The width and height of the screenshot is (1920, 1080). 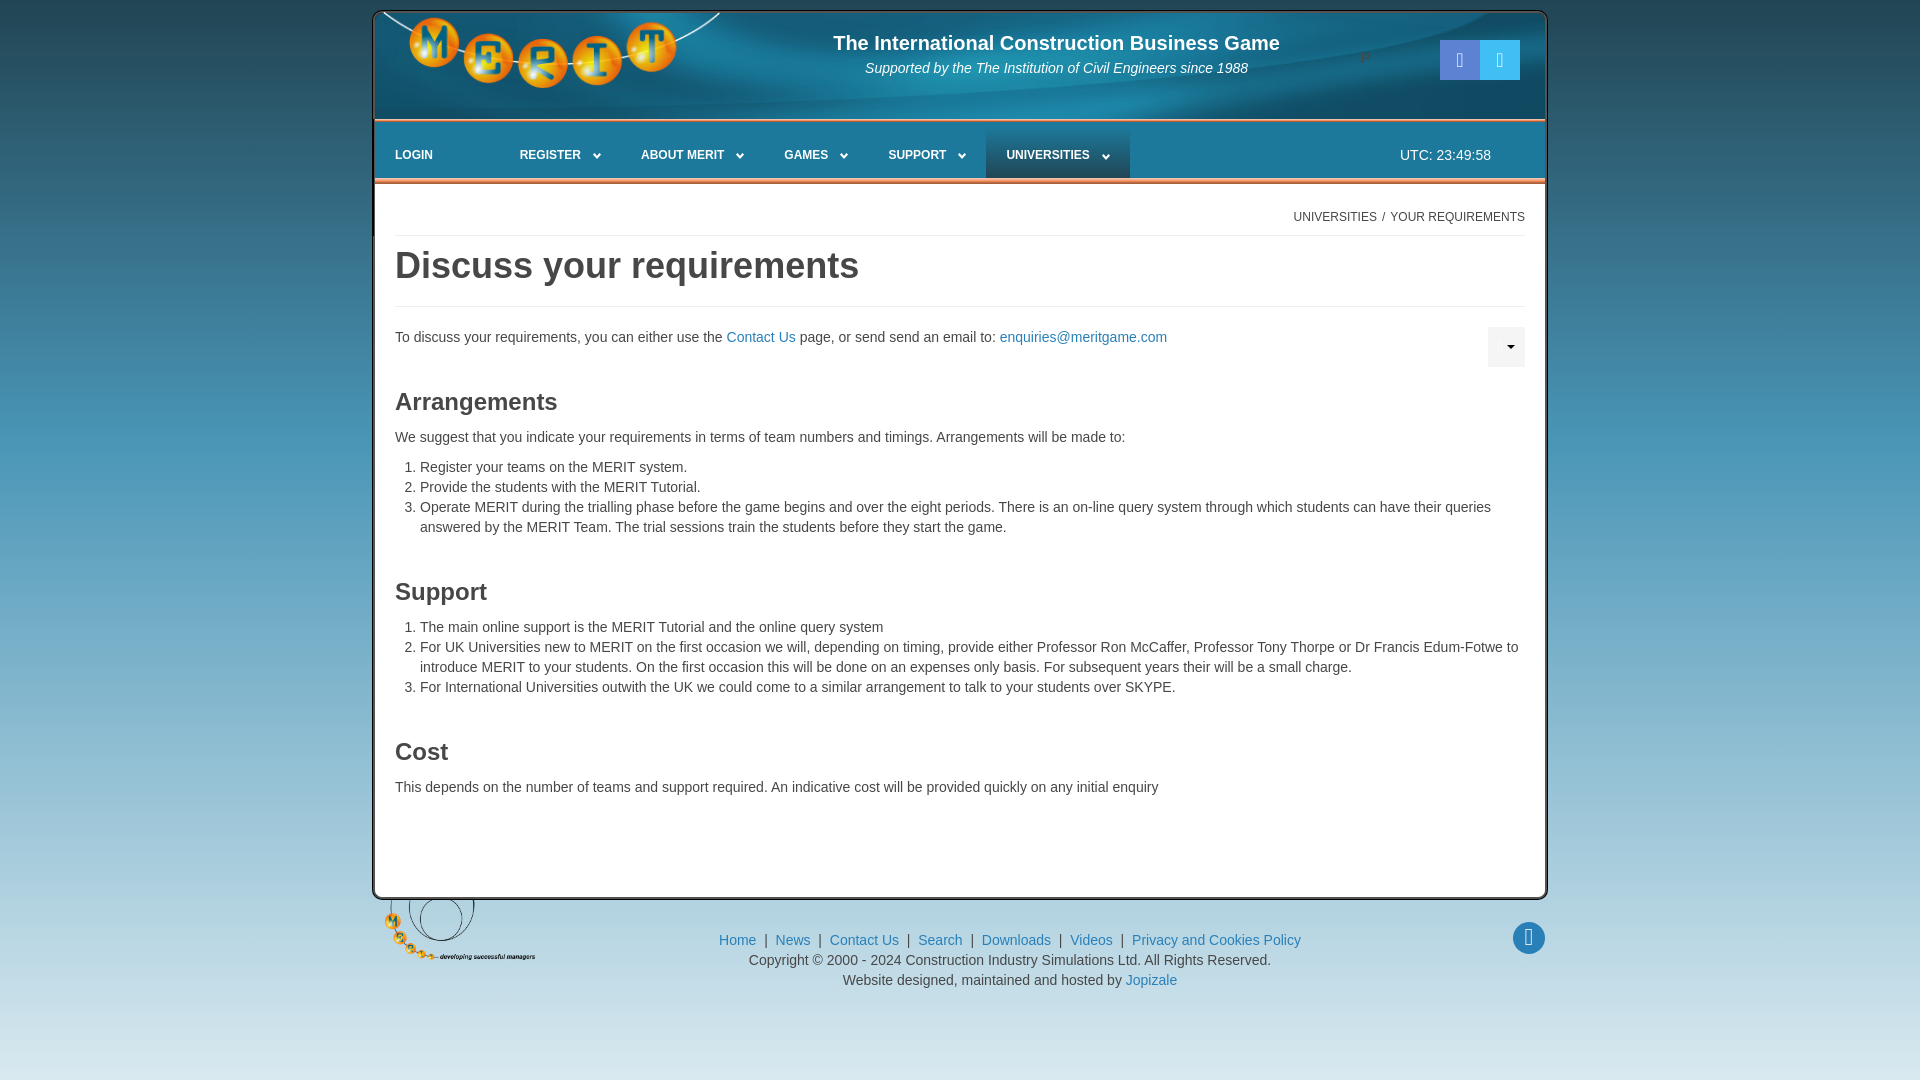 I want to click on UNIVERSITIES, so click(x=1057, y=152).